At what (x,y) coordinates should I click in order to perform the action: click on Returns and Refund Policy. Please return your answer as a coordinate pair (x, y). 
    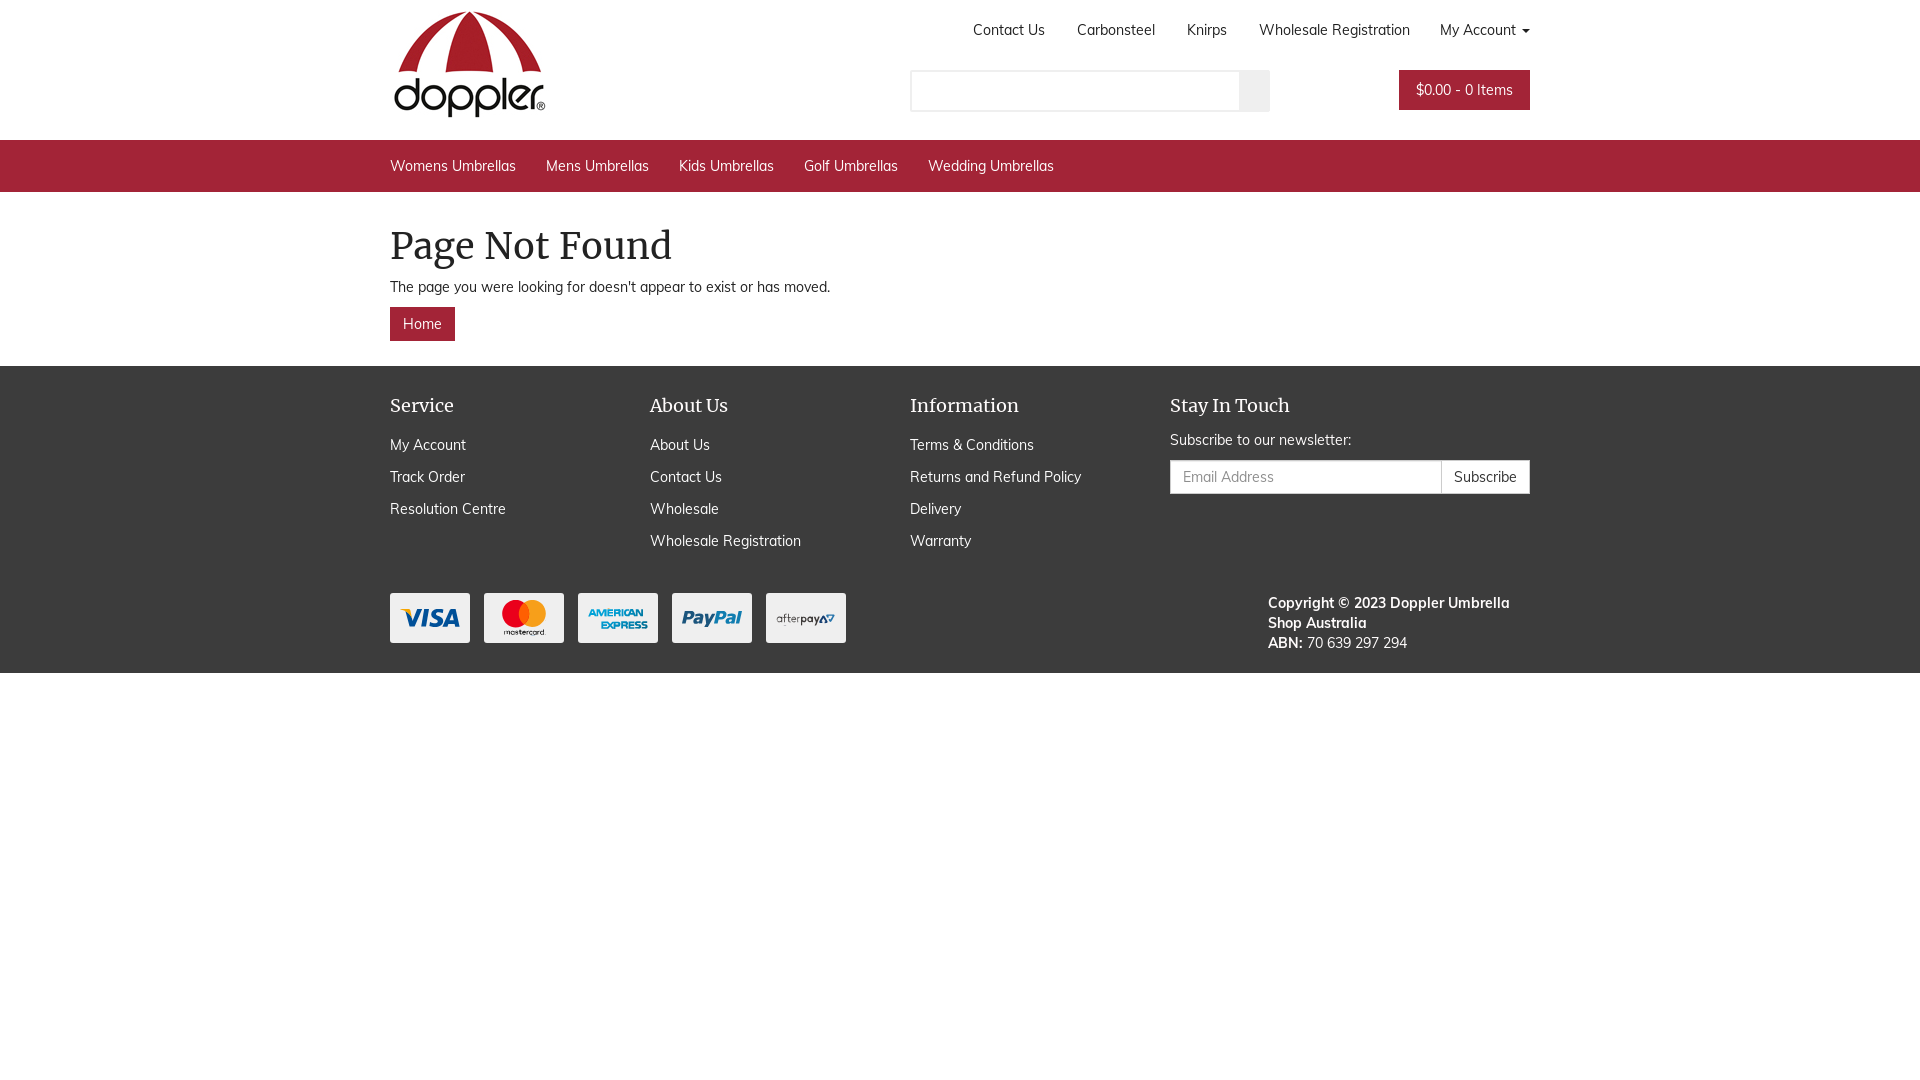
    Looking at the image, I should click on (1018, 477).